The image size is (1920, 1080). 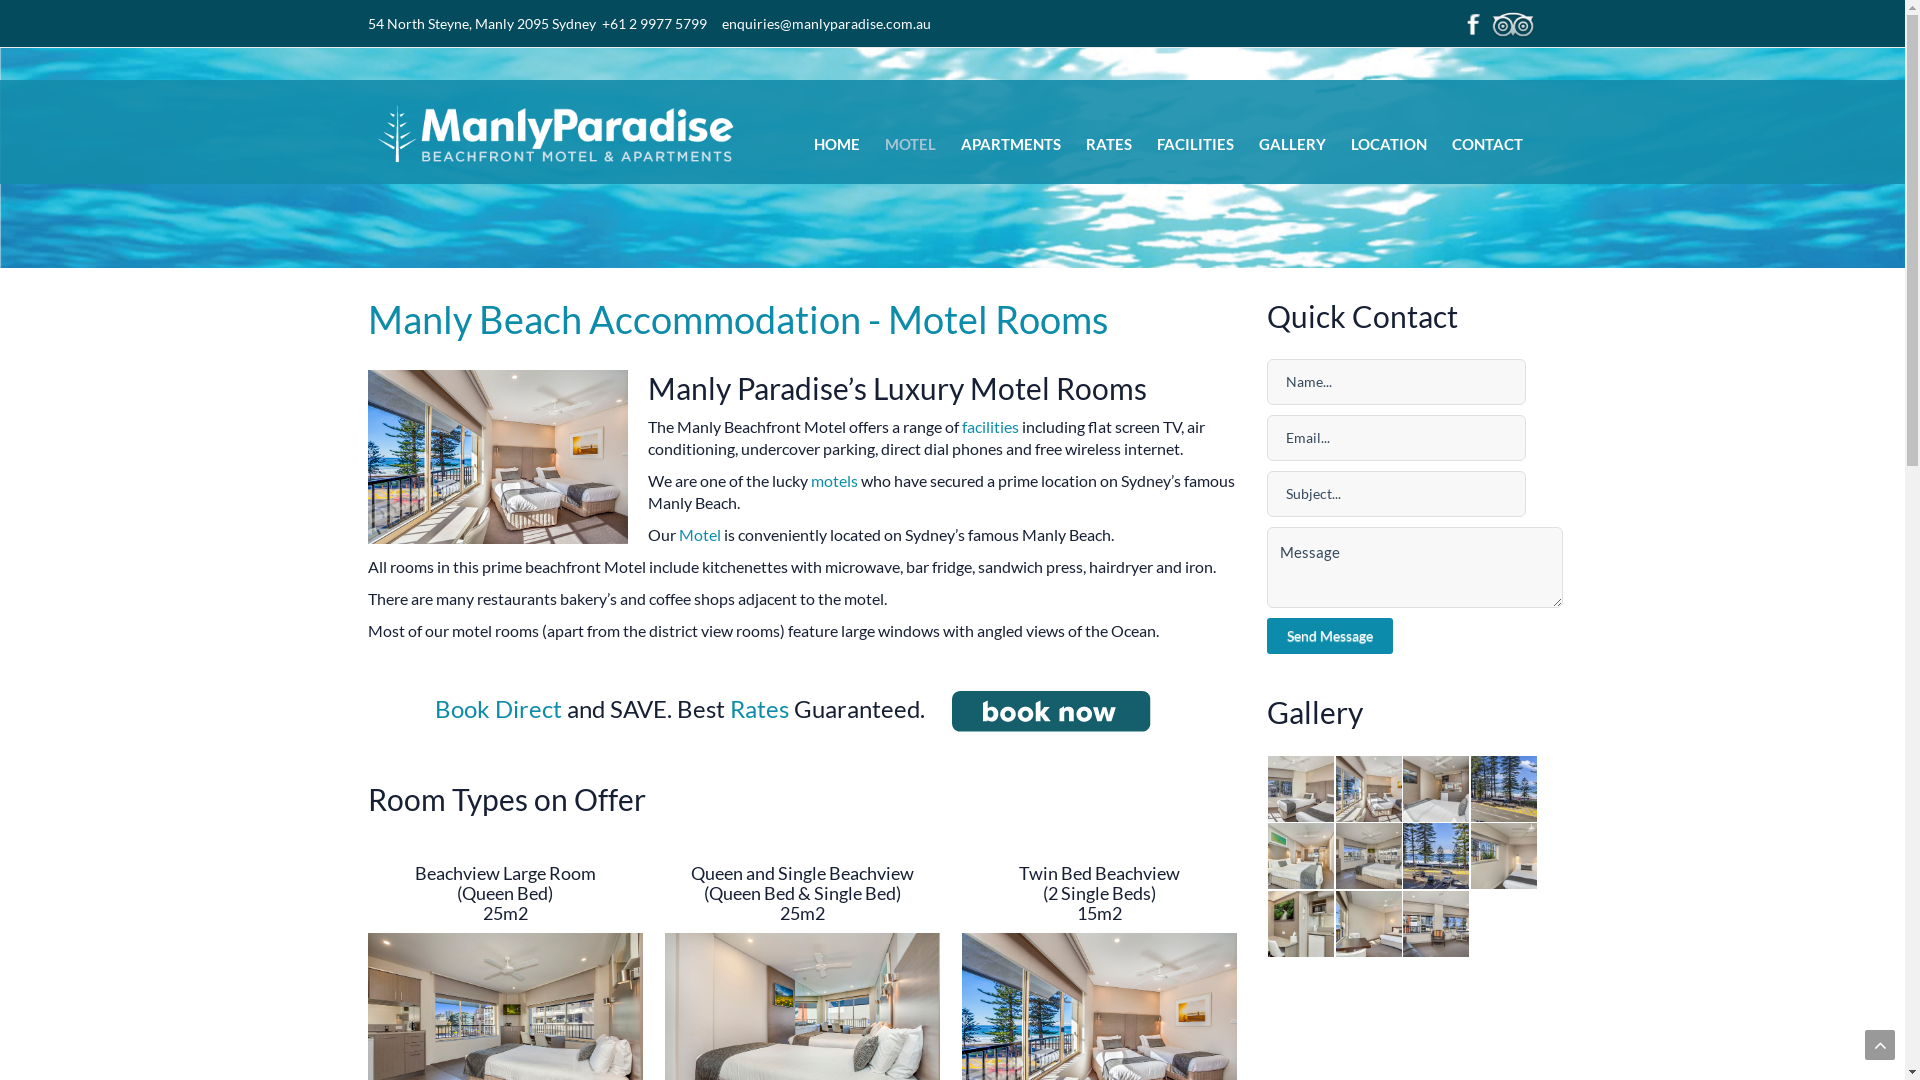 I want to click on CONTACT, so click(x=1488, y=144).